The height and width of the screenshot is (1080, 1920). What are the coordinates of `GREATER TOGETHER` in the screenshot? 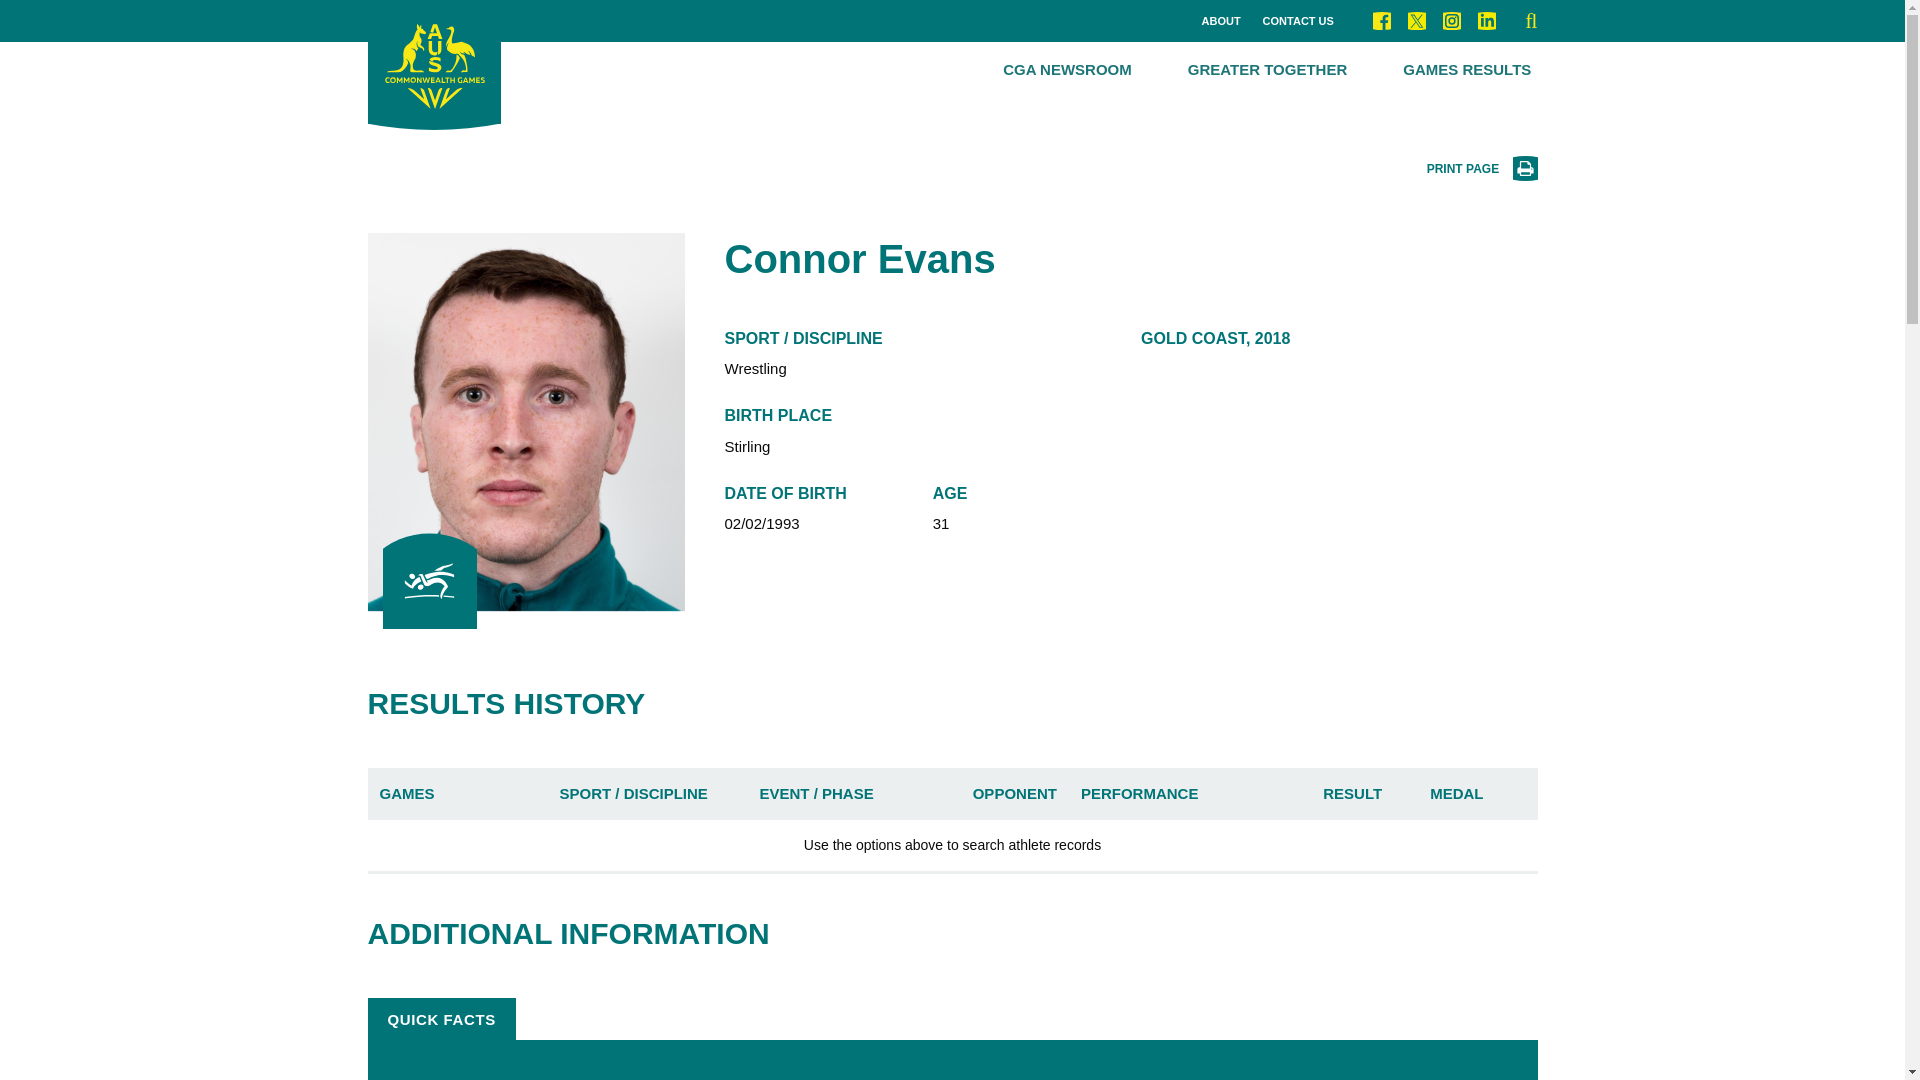 It's located at (1268, 70).